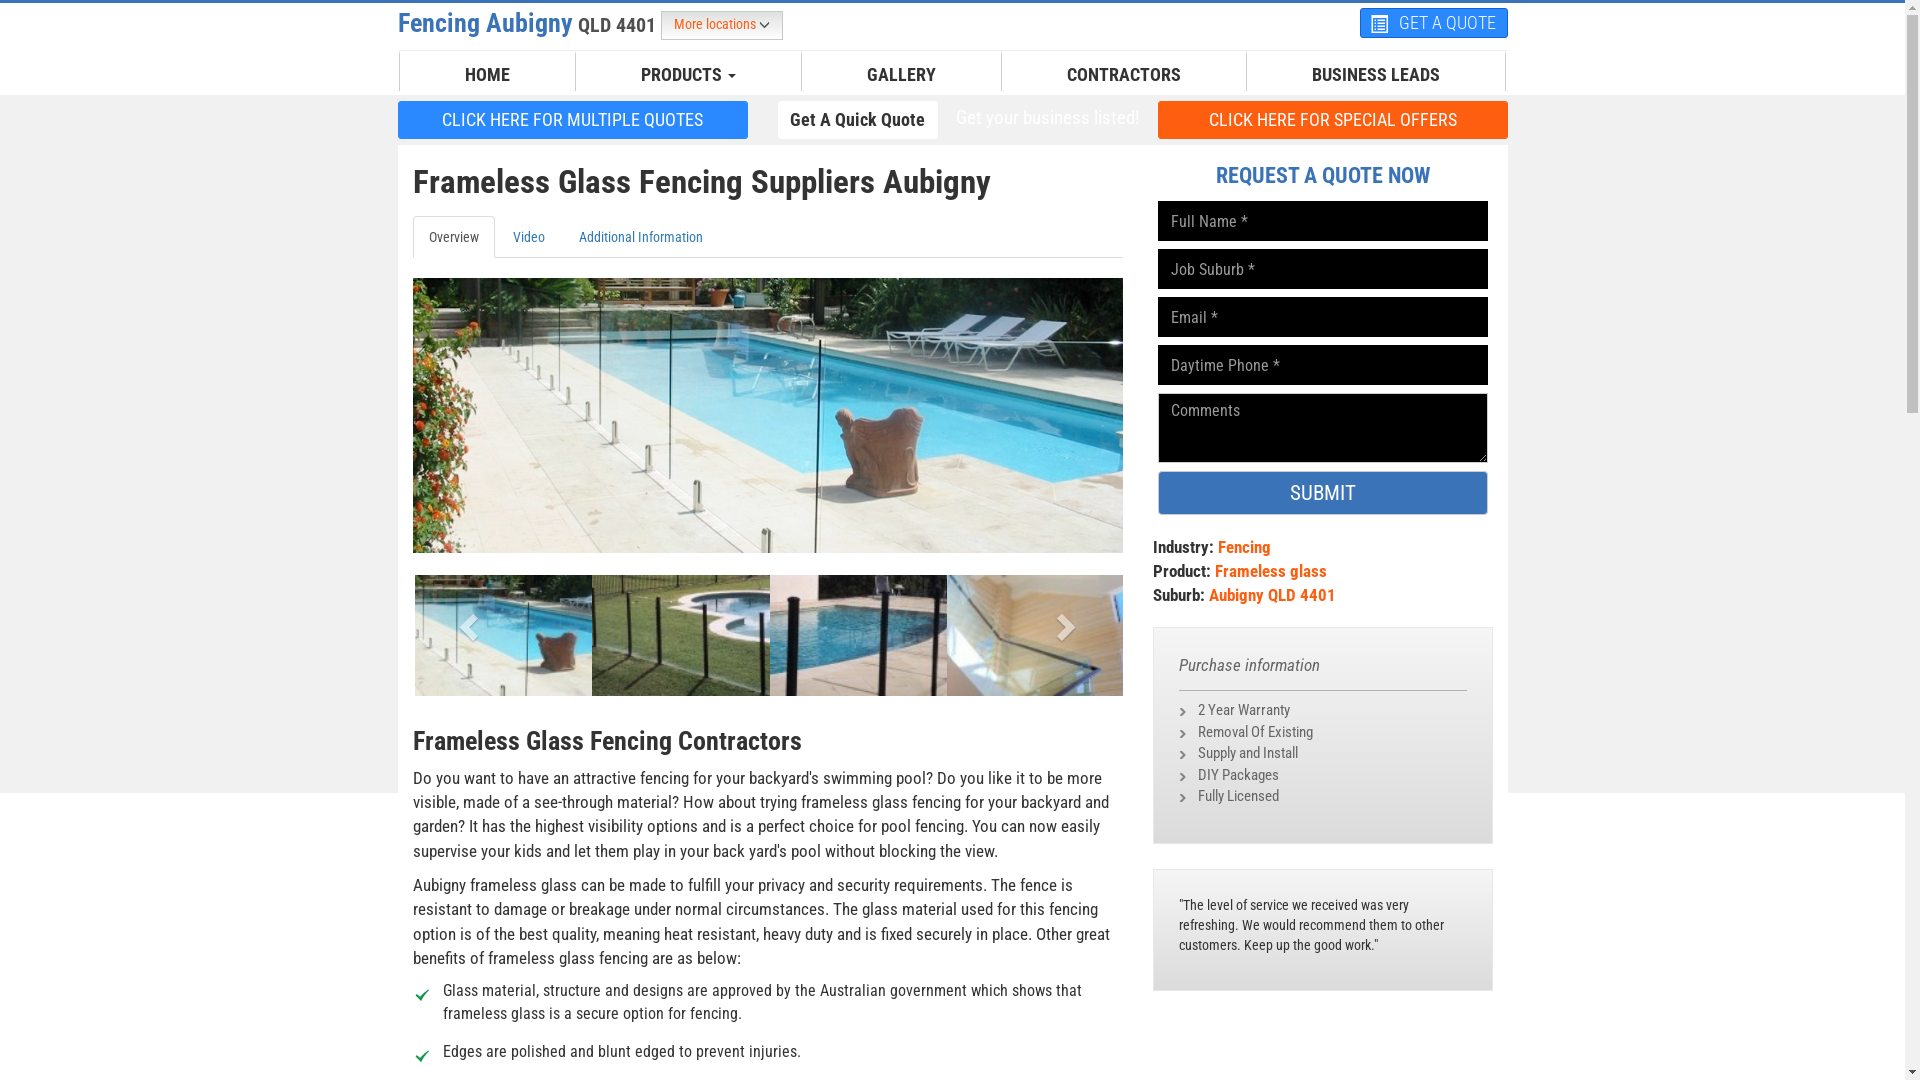  I want to click on CLICK HERE FOR SPECIAL OFFERS, so click(1333, 119).